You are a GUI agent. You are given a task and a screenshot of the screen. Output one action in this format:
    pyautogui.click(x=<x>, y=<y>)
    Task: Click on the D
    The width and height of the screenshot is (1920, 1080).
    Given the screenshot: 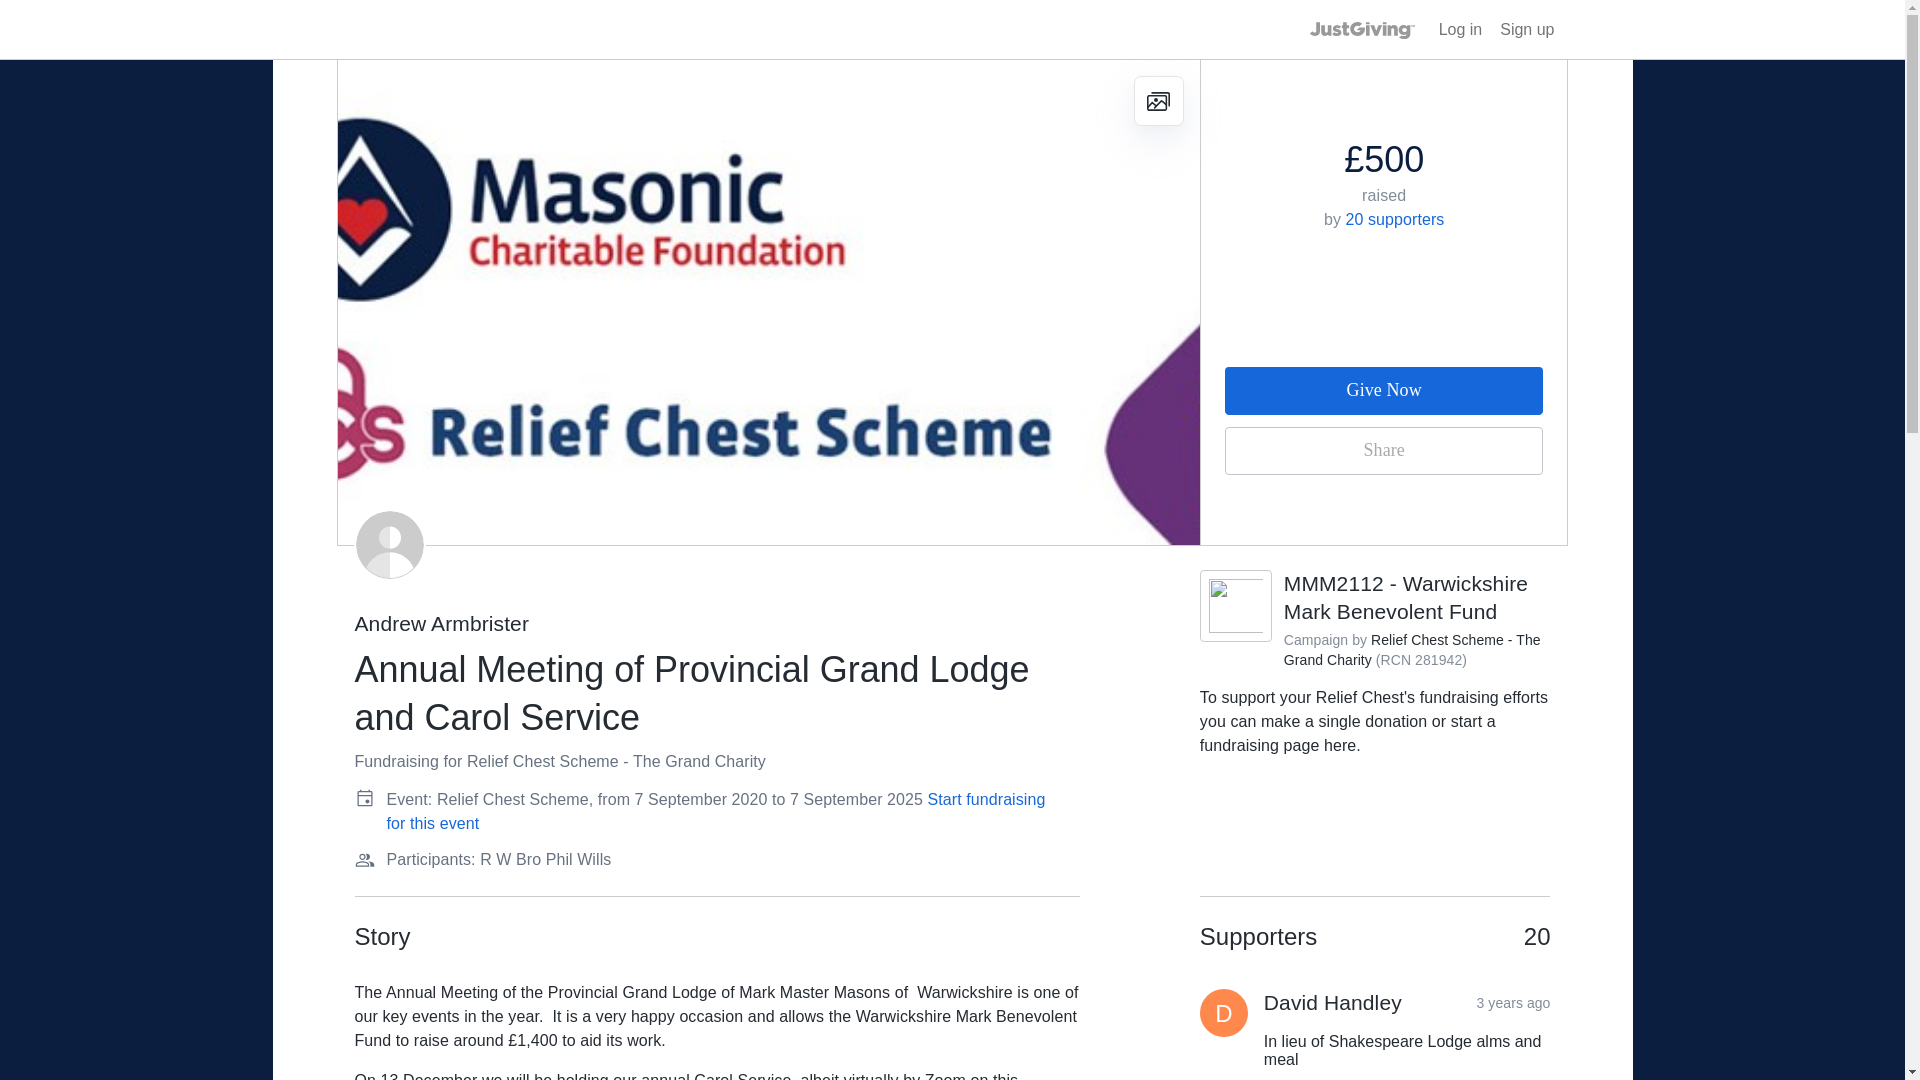 What is the action you would take?
    pyautogui.click(x=1224, y=1012)
    